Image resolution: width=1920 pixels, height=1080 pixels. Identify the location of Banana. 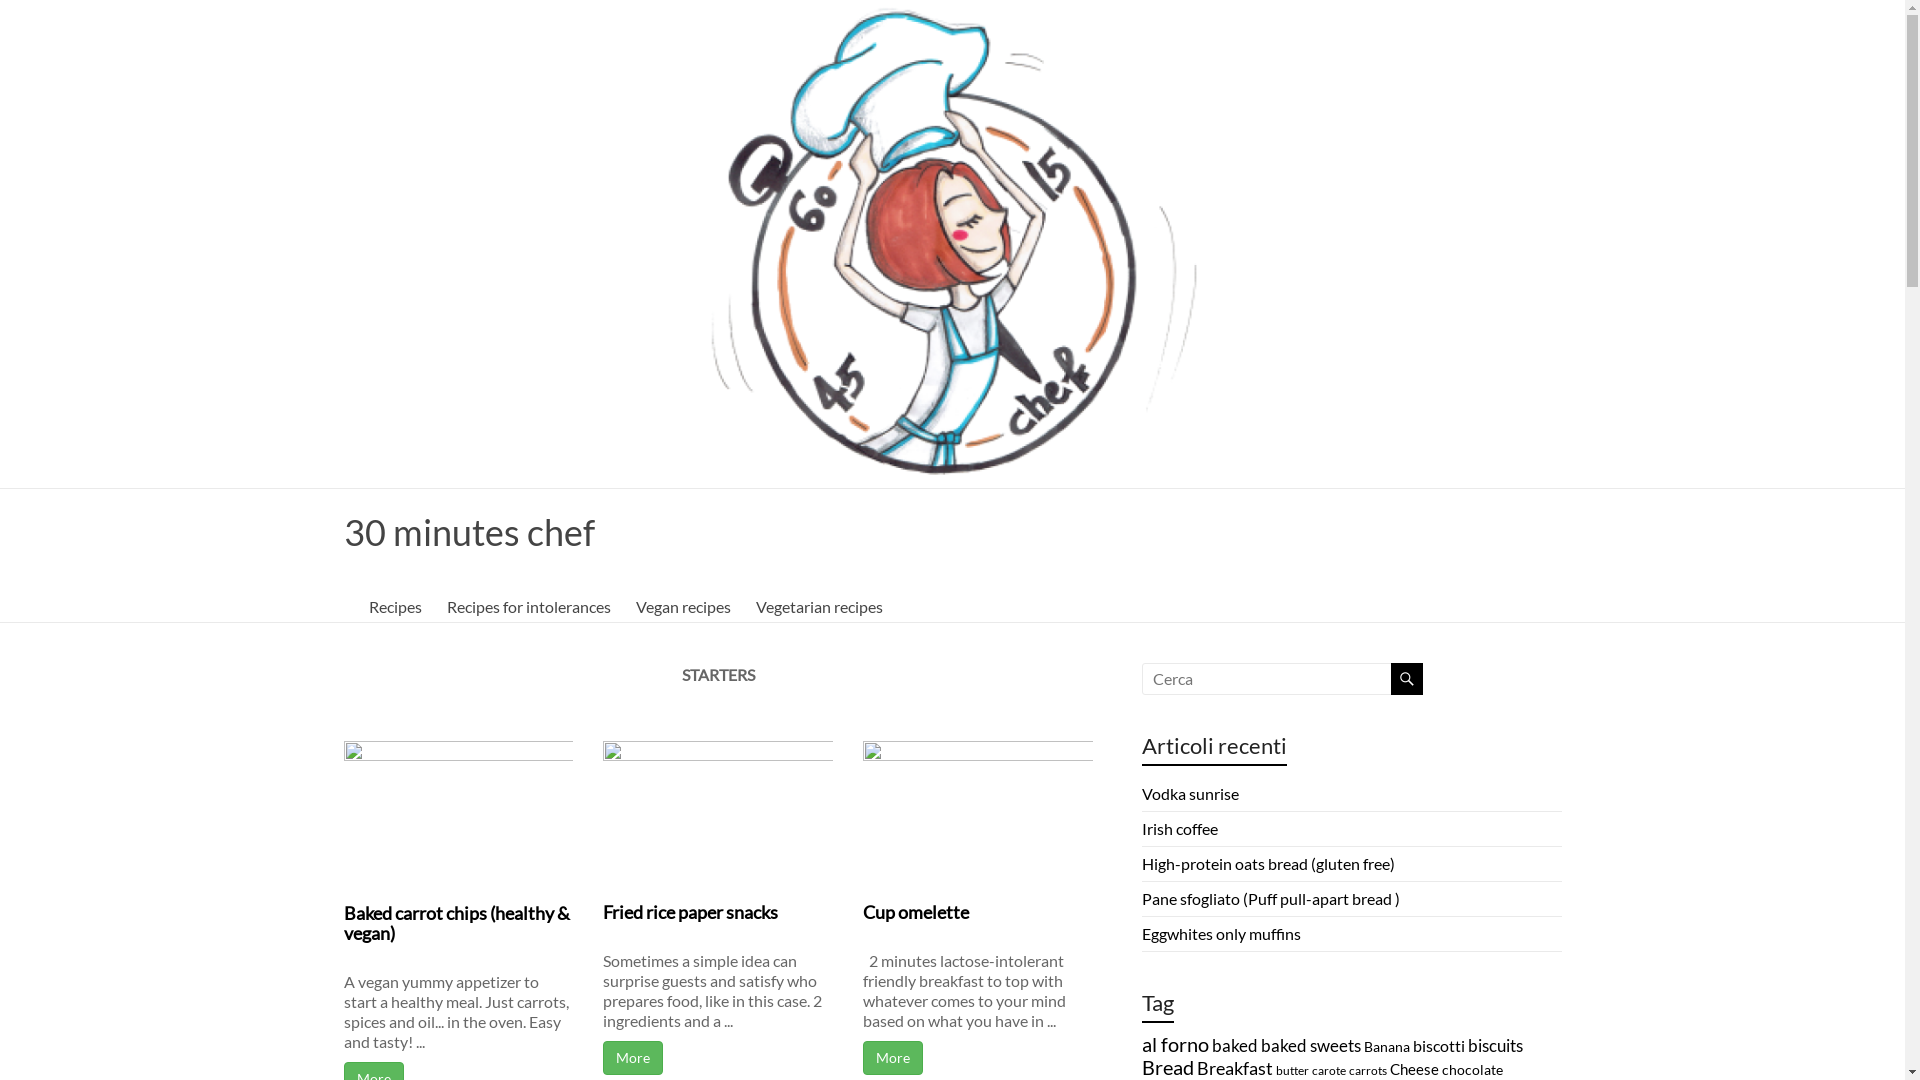
(1387, 1046).